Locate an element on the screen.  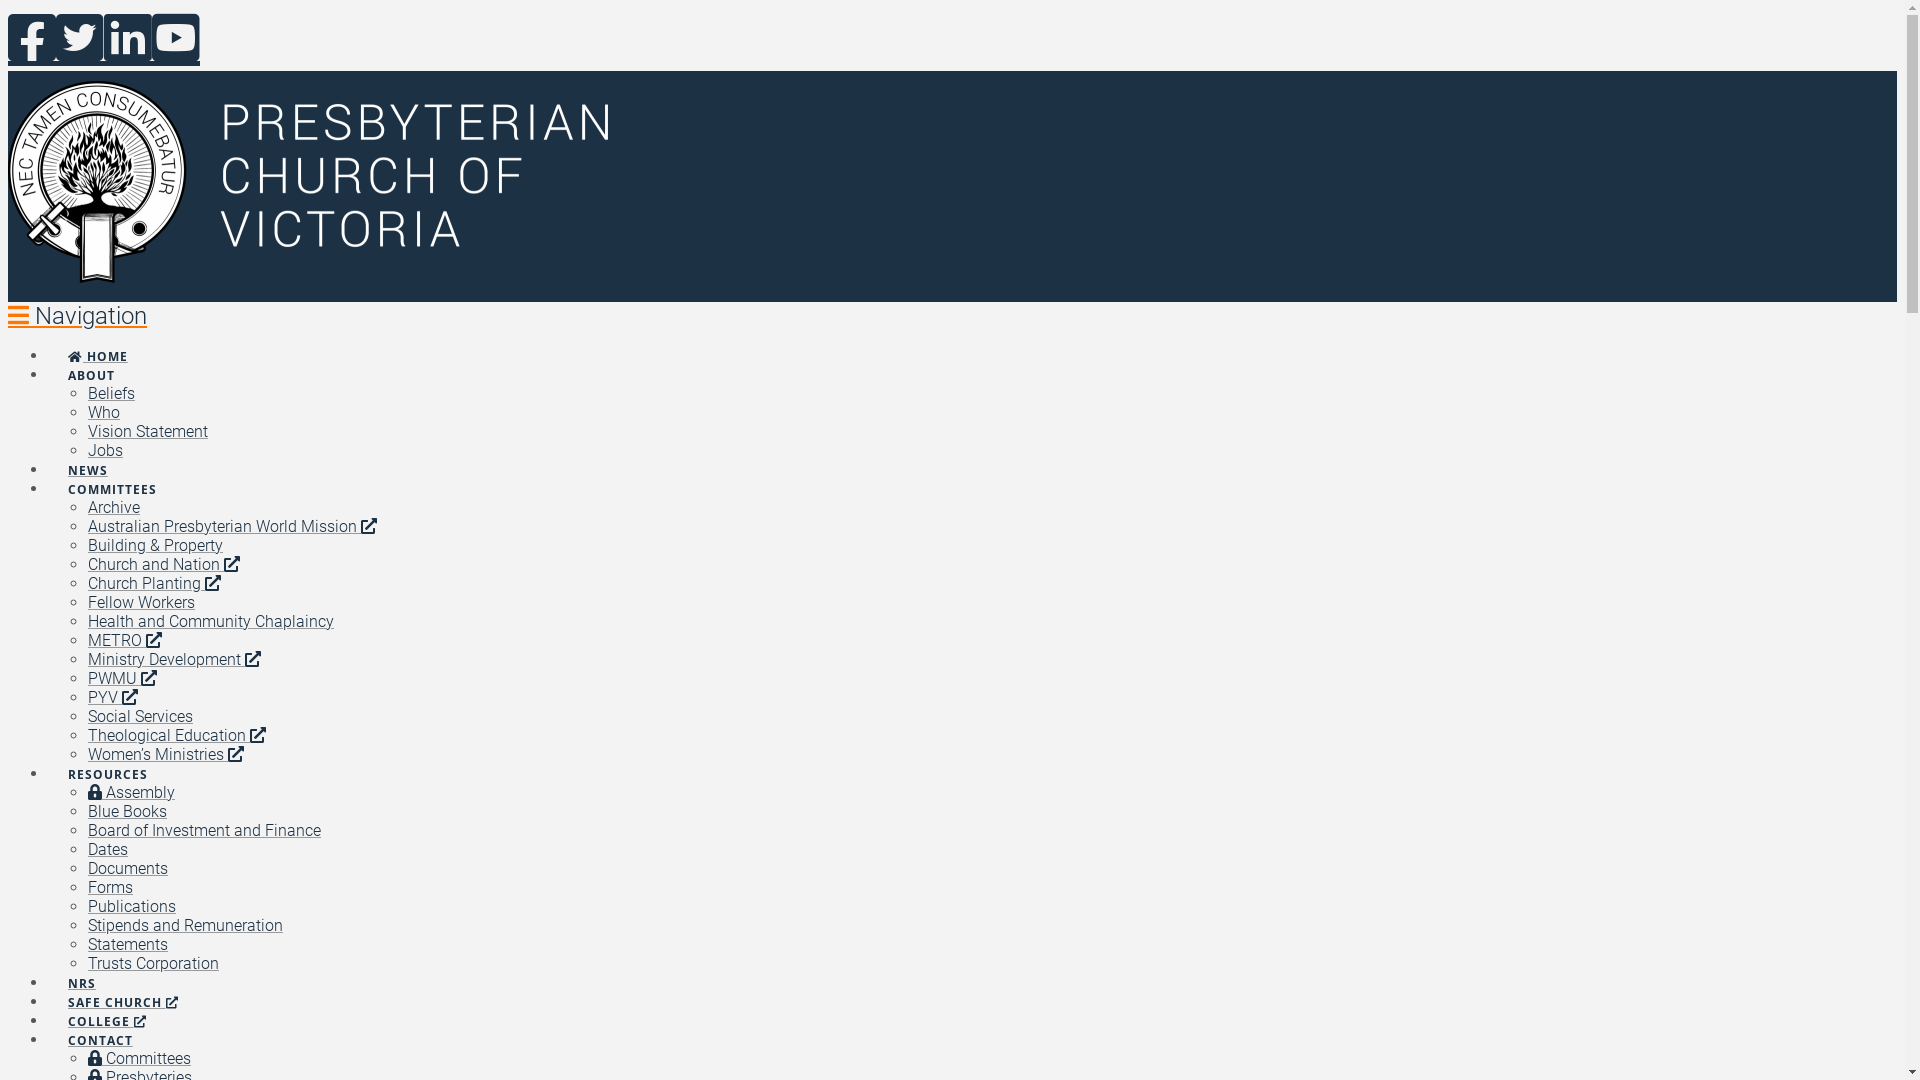
PYV is located at coordinates (113, 698).